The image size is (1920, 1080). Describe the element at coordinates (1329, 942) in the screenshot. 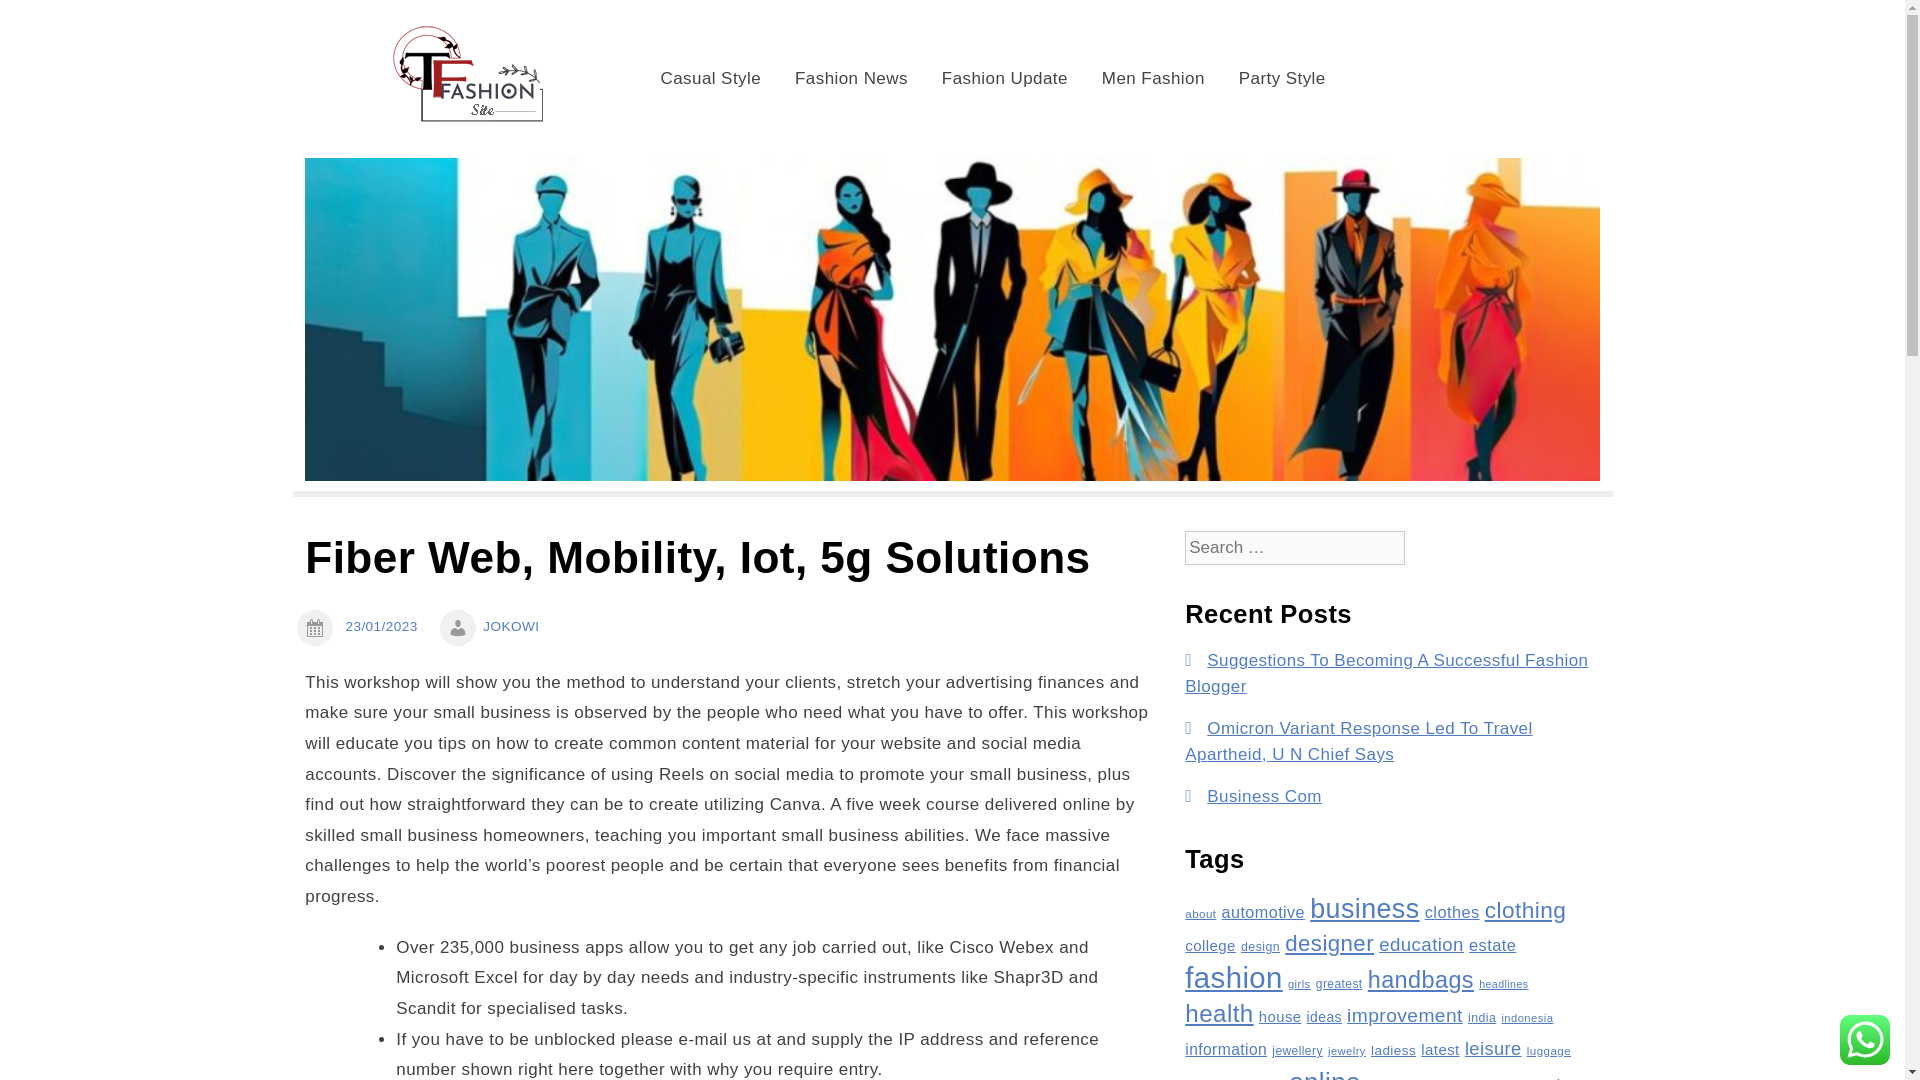

I see `designer` at that location.